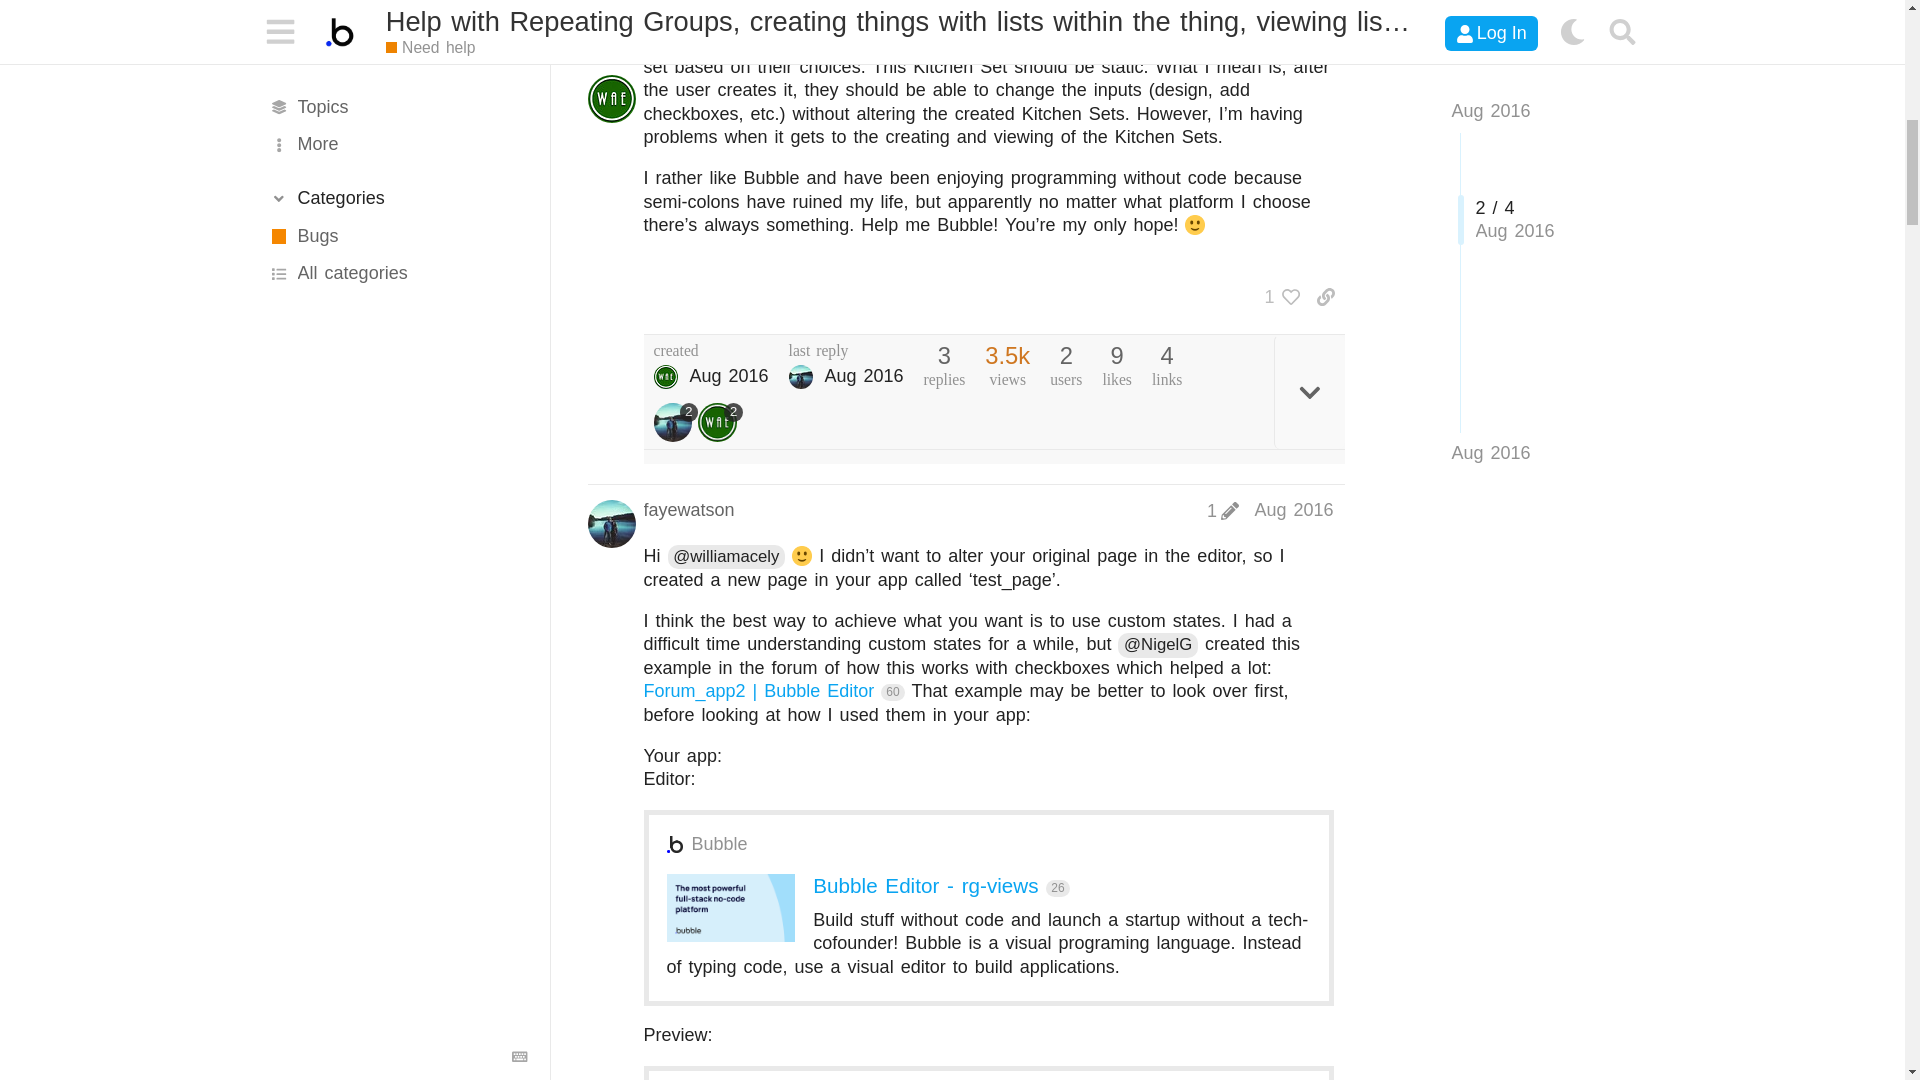 The image size is (1920, 1080). I want to click on 1 person liked this post, so click(1276, 296).